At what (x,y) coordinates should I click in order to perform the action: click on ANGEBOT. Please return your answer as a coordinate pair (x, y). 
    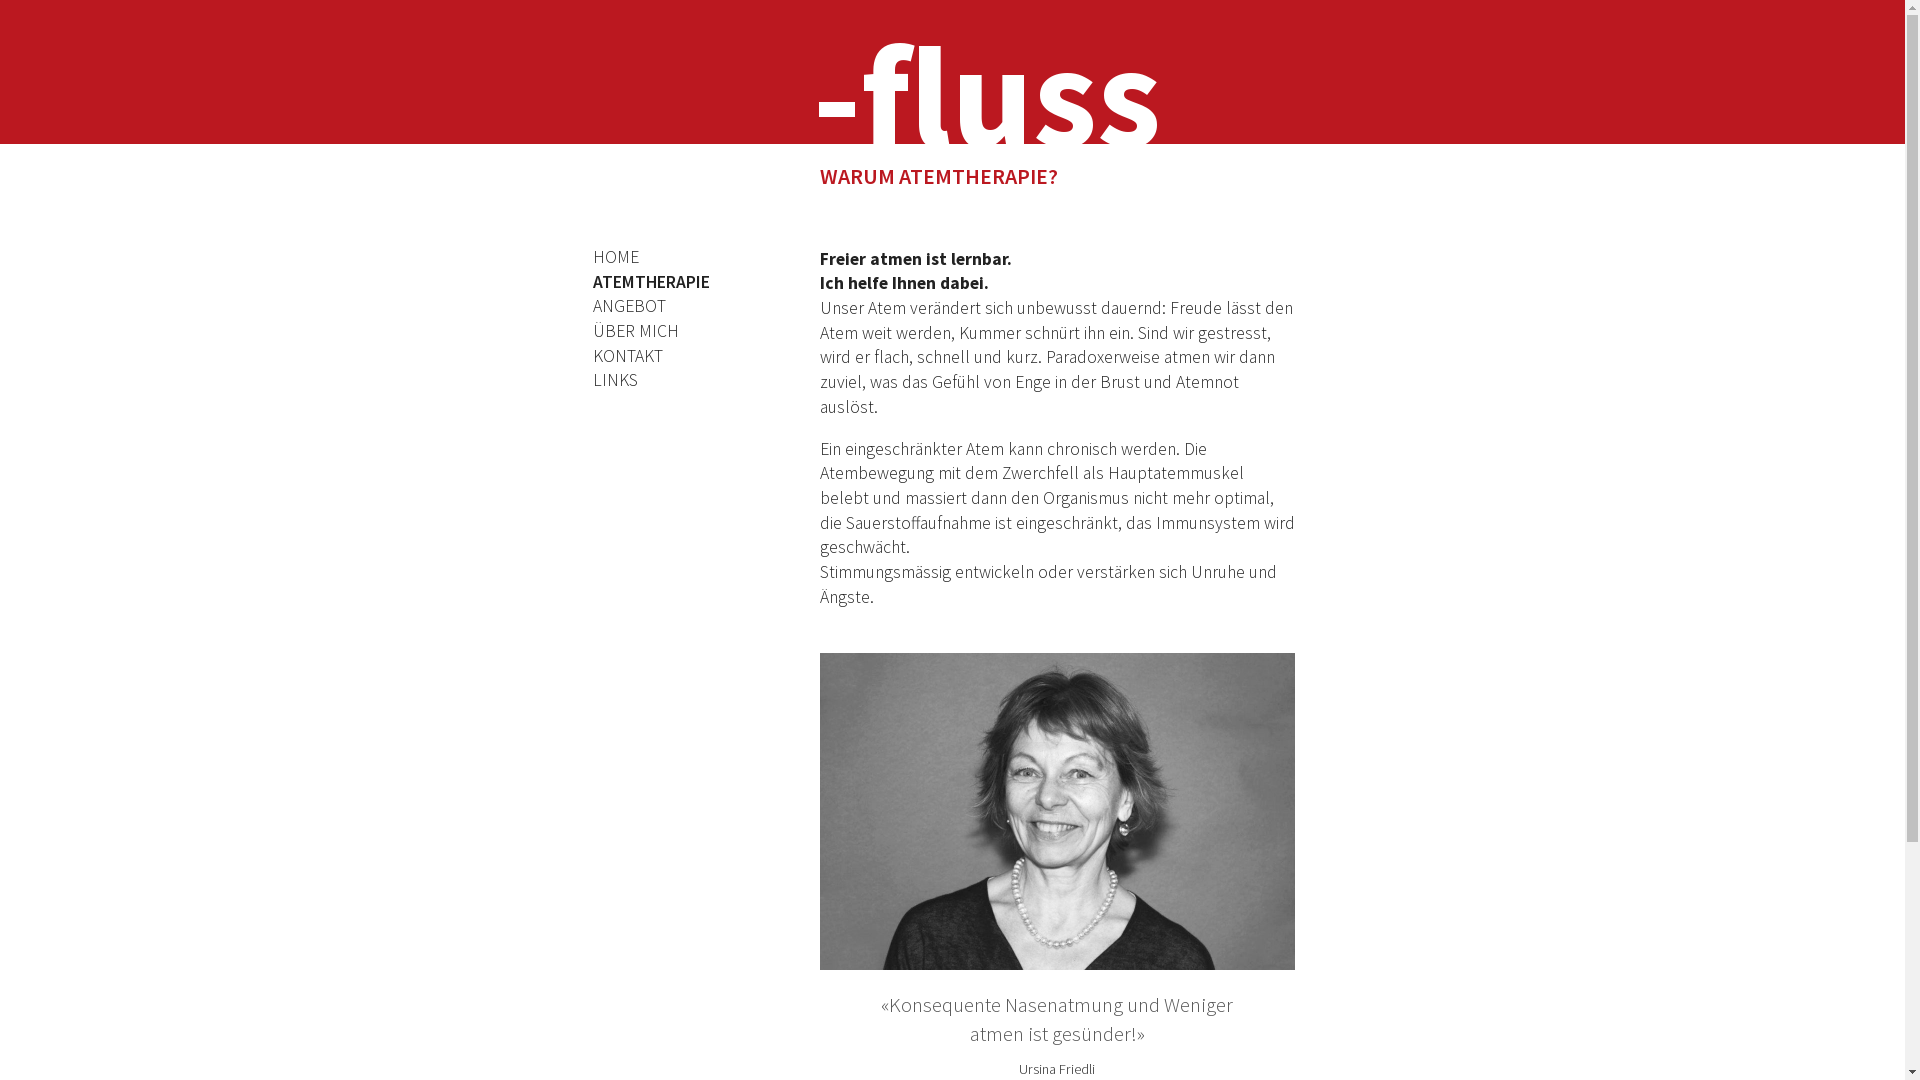
    Looking at the image, I should click on (650, 306).